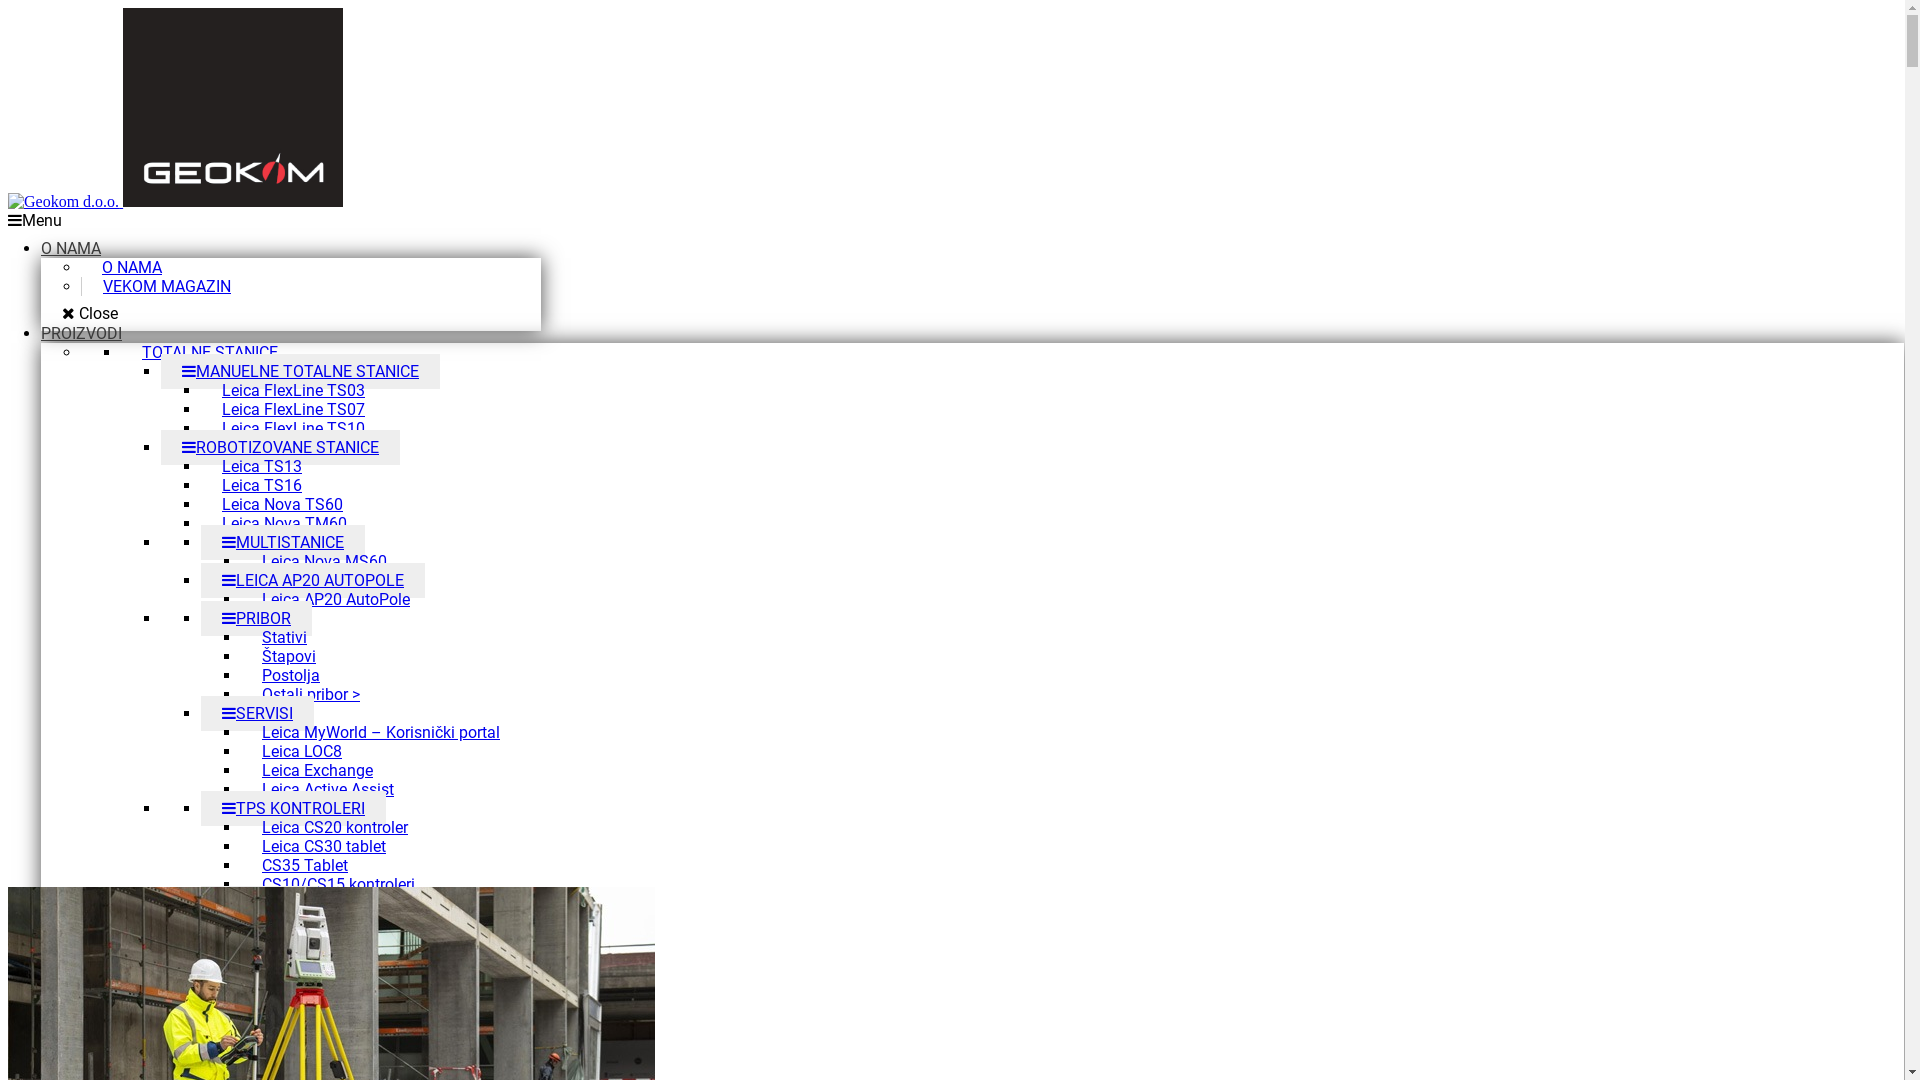 Image resolution: width=1920 pixels, height=1080 pixels. Describe the element at coordinates (280, 448) in the screenshot. I see `ROBOTIZOVANE STANICE` at that location.